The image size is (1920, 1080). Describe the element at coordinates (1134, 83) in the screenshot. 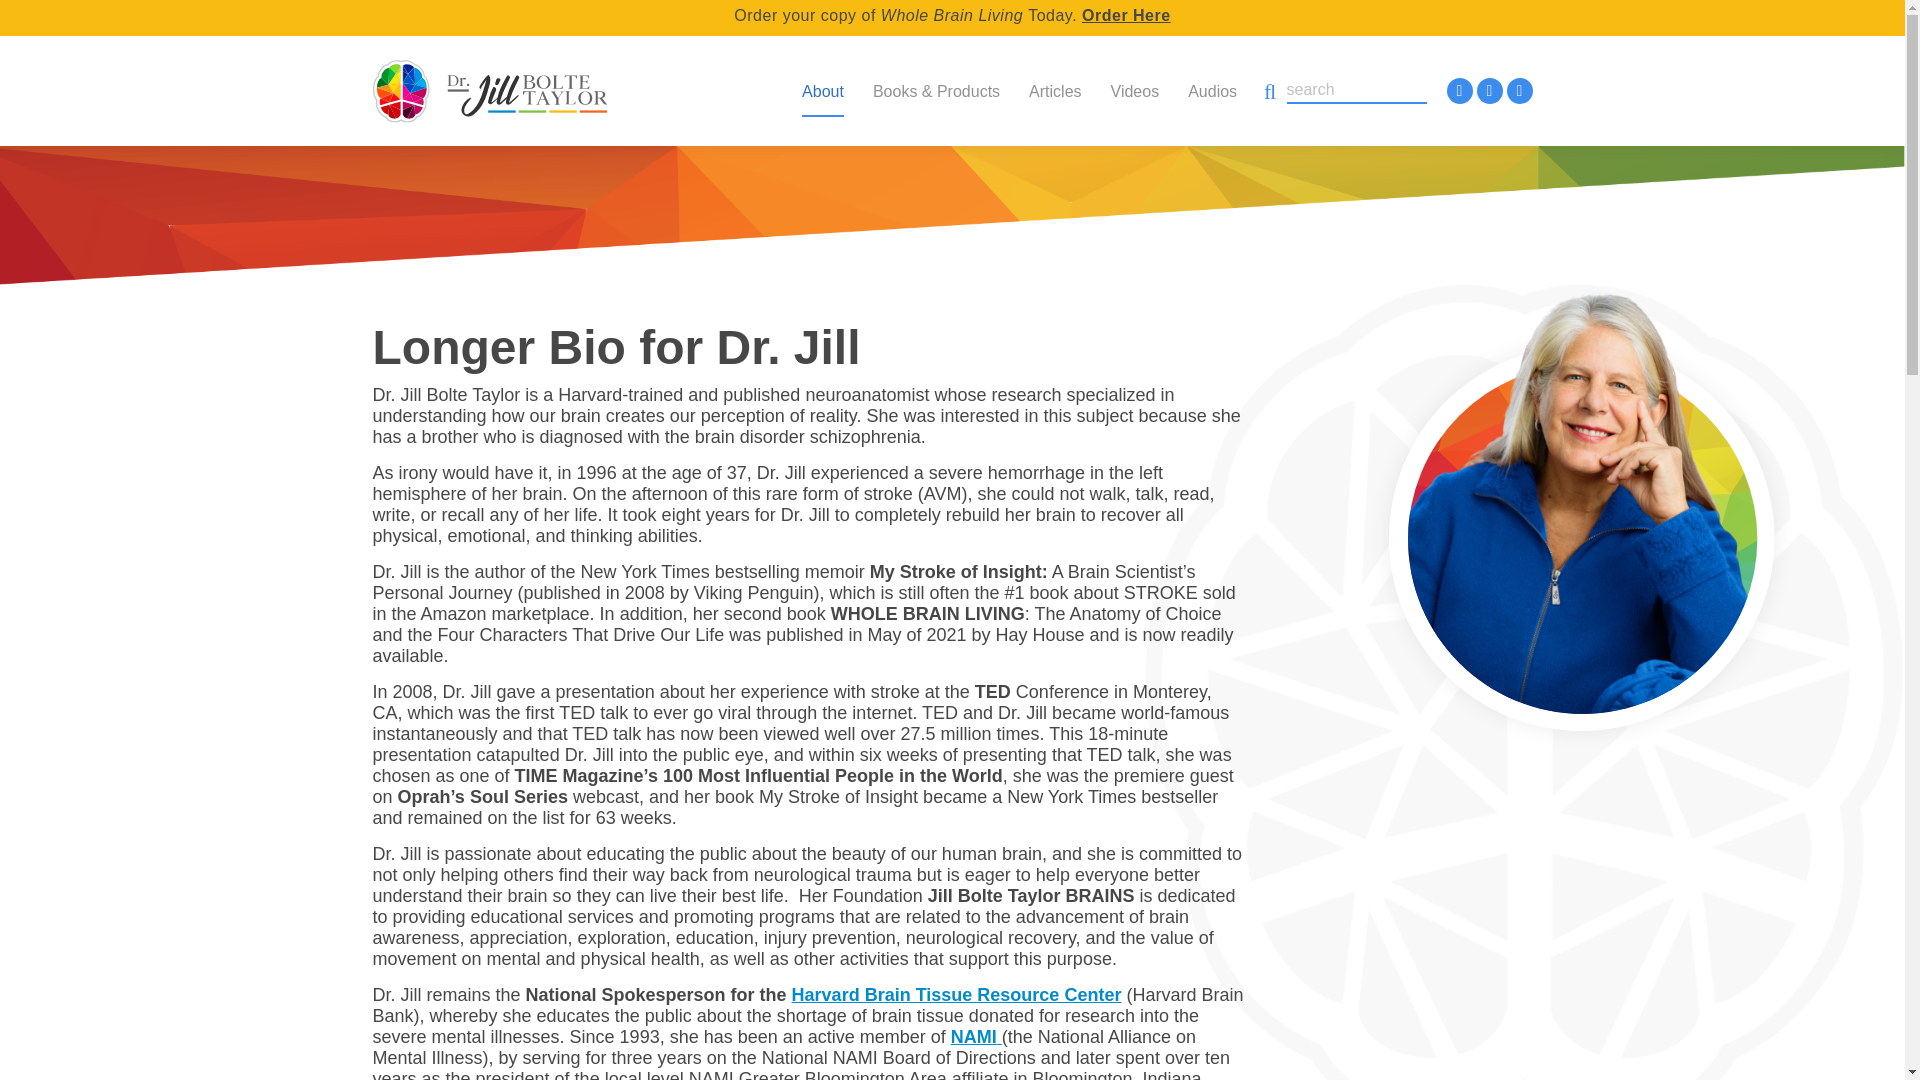

I see `Videos` at that location.